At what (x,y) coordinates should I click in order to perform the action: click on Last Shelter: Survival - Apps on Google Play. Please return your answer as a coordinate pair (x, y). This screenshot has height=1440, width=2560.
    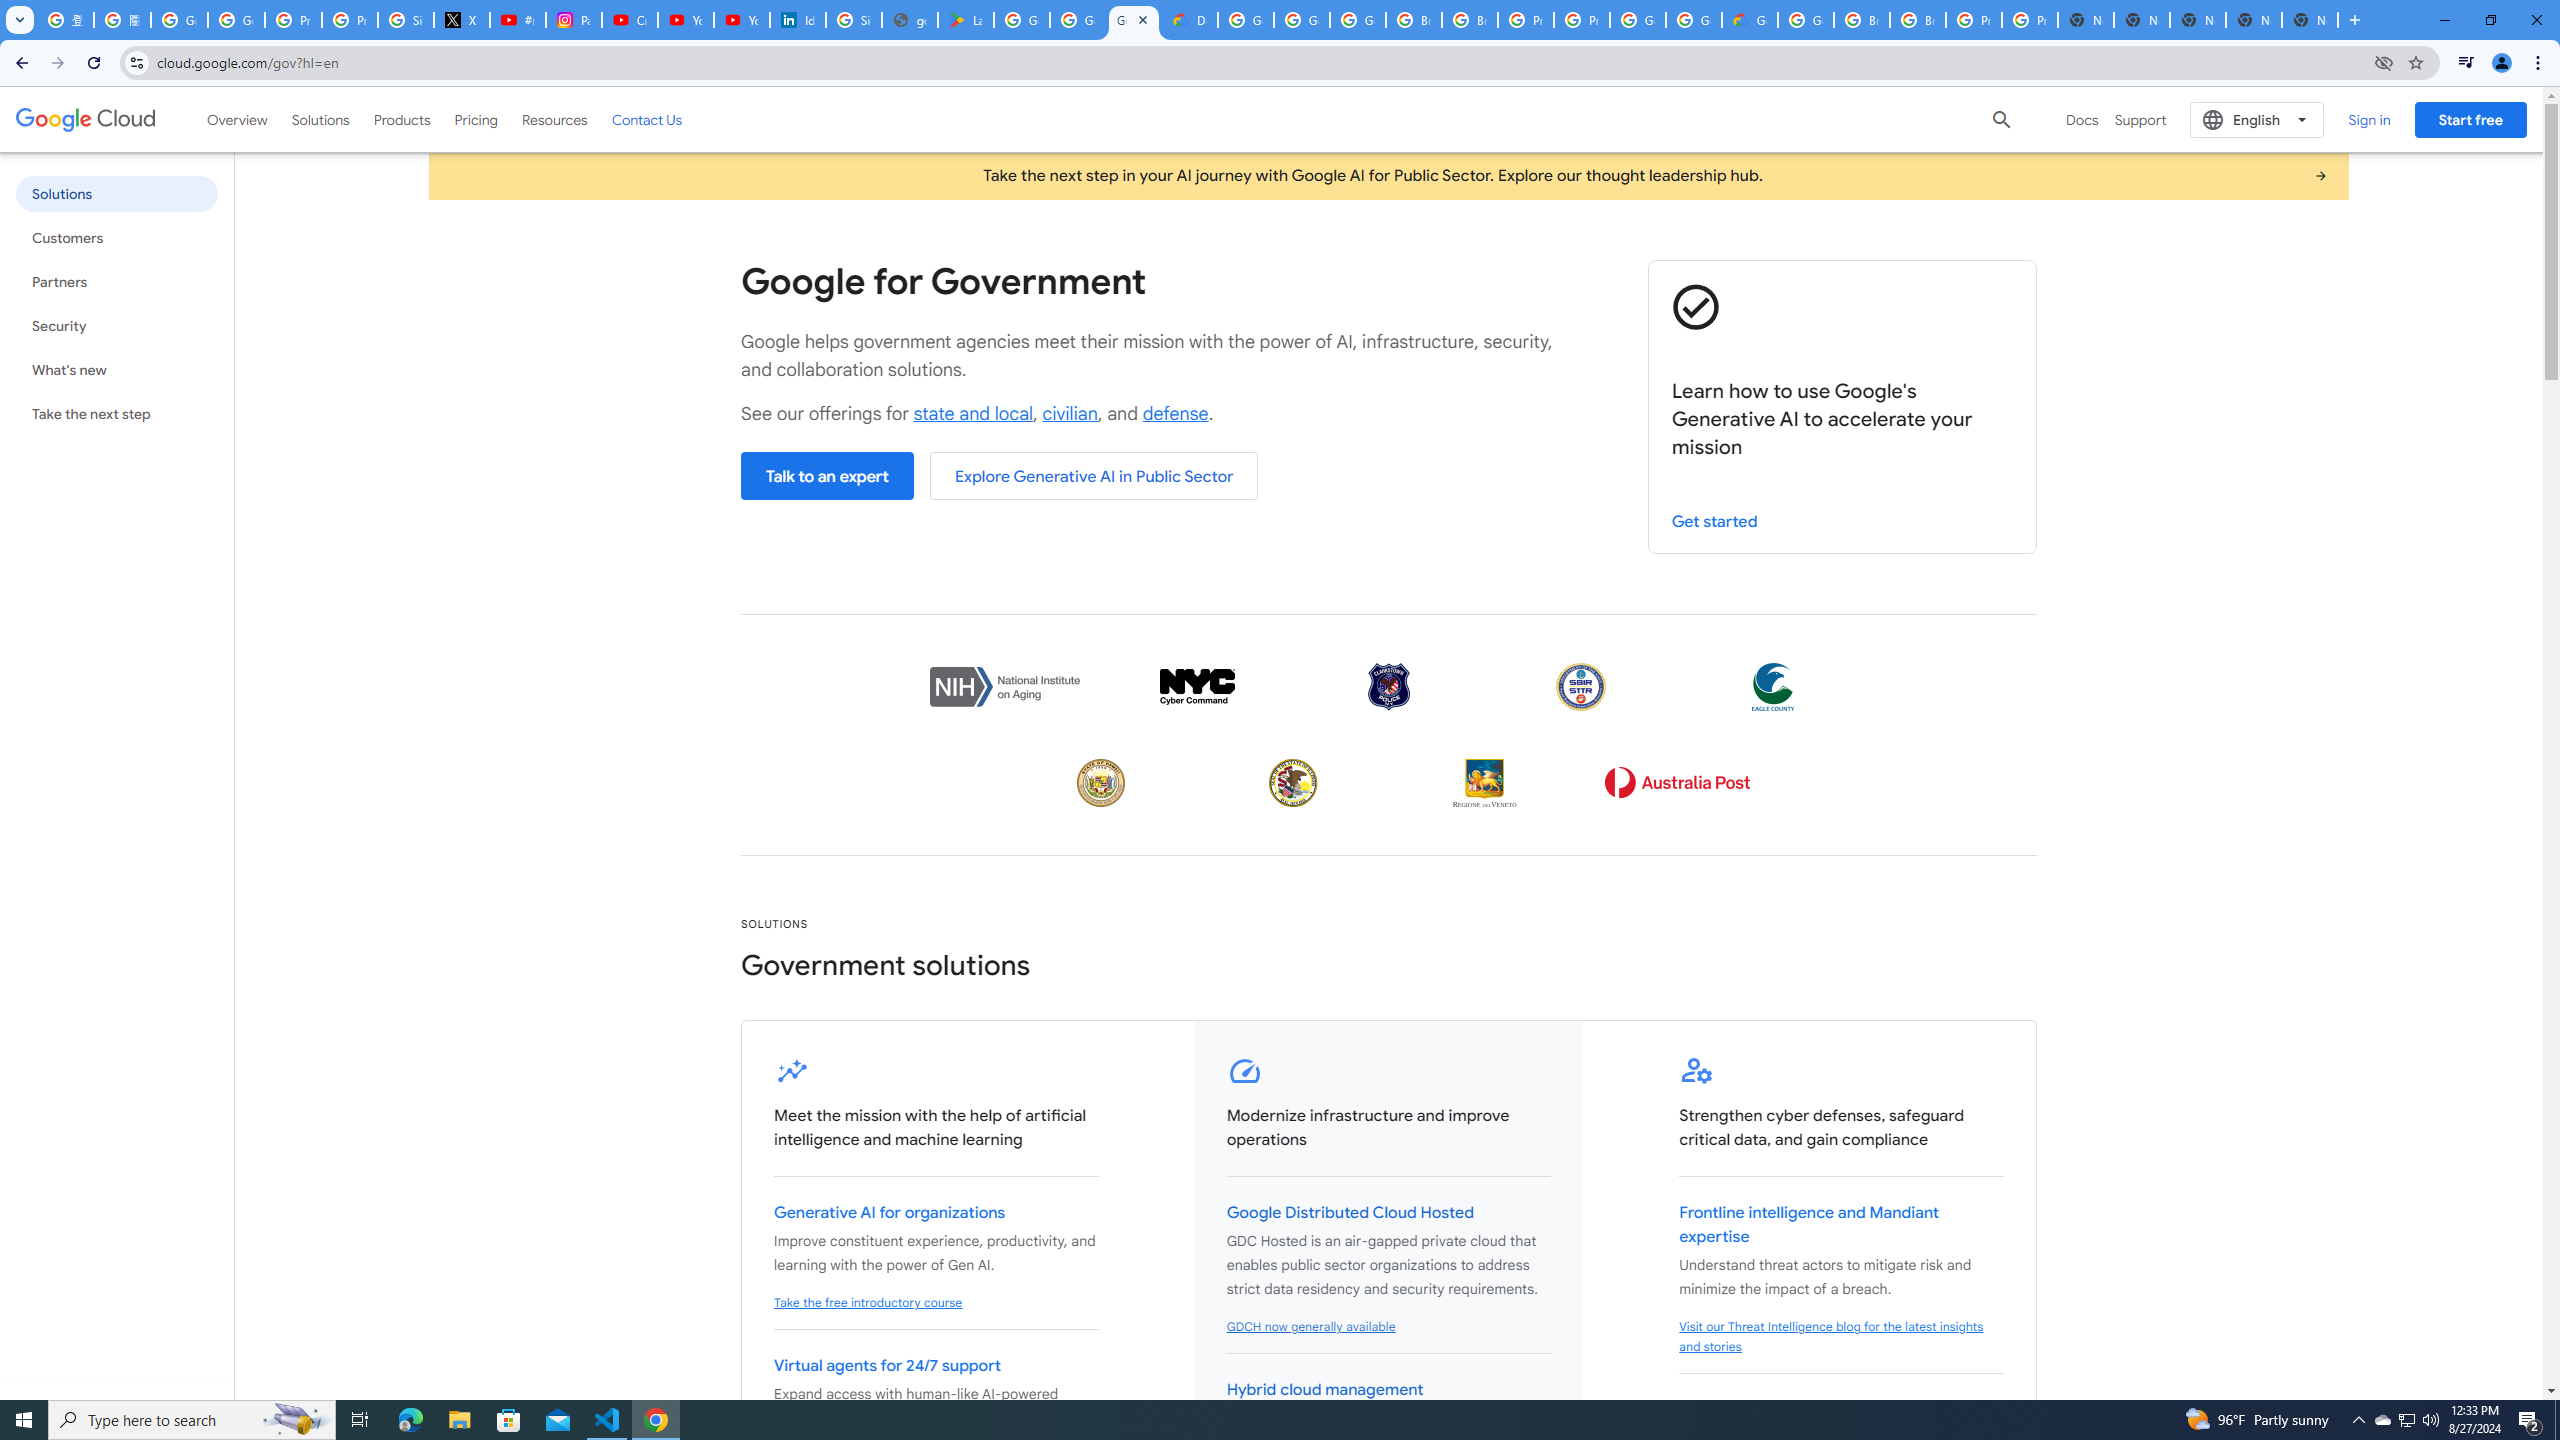
    Looking at the image, I should click on (966, 20).